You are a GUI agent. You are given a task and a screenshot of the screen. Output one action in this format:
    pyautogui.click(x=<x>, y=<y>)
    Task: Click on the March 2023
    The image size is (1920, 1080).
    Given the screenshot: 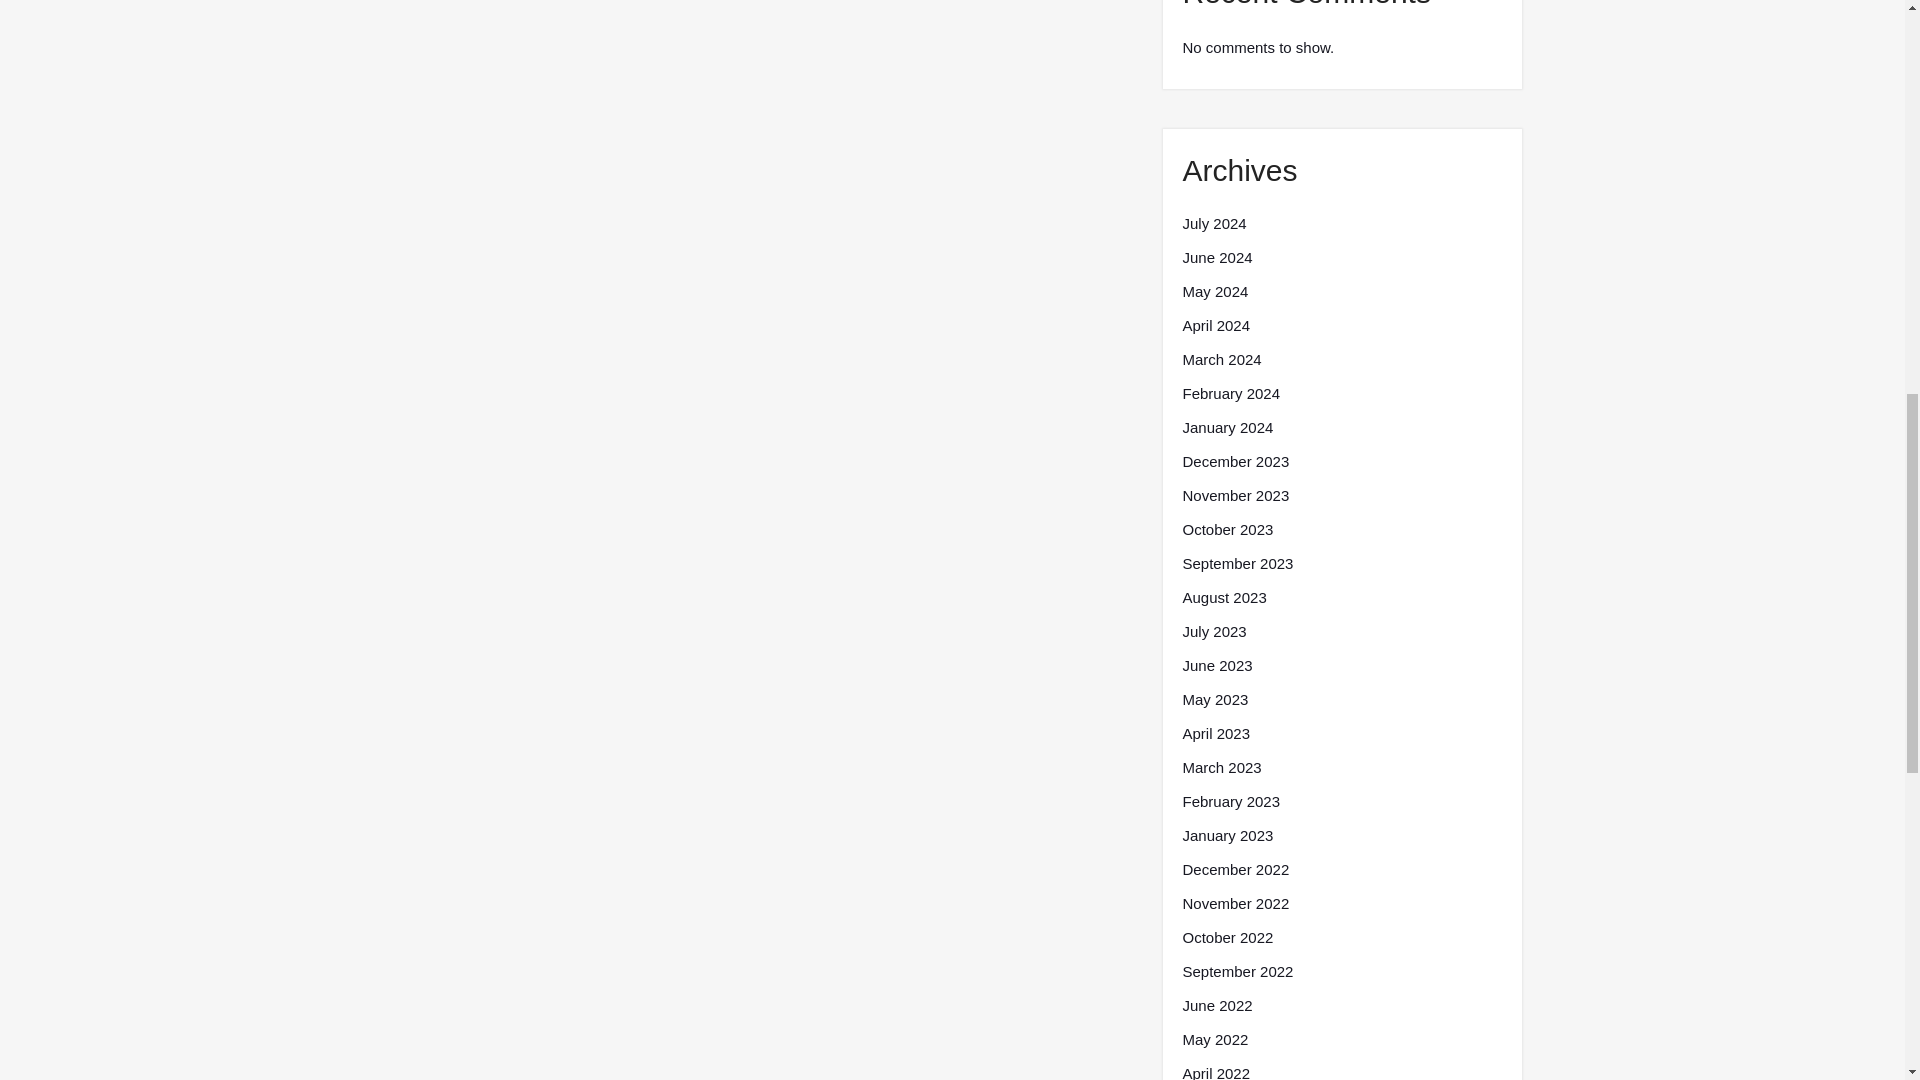 What is the action you would take?
    pyautogui.click(x=1222, y=768)
    